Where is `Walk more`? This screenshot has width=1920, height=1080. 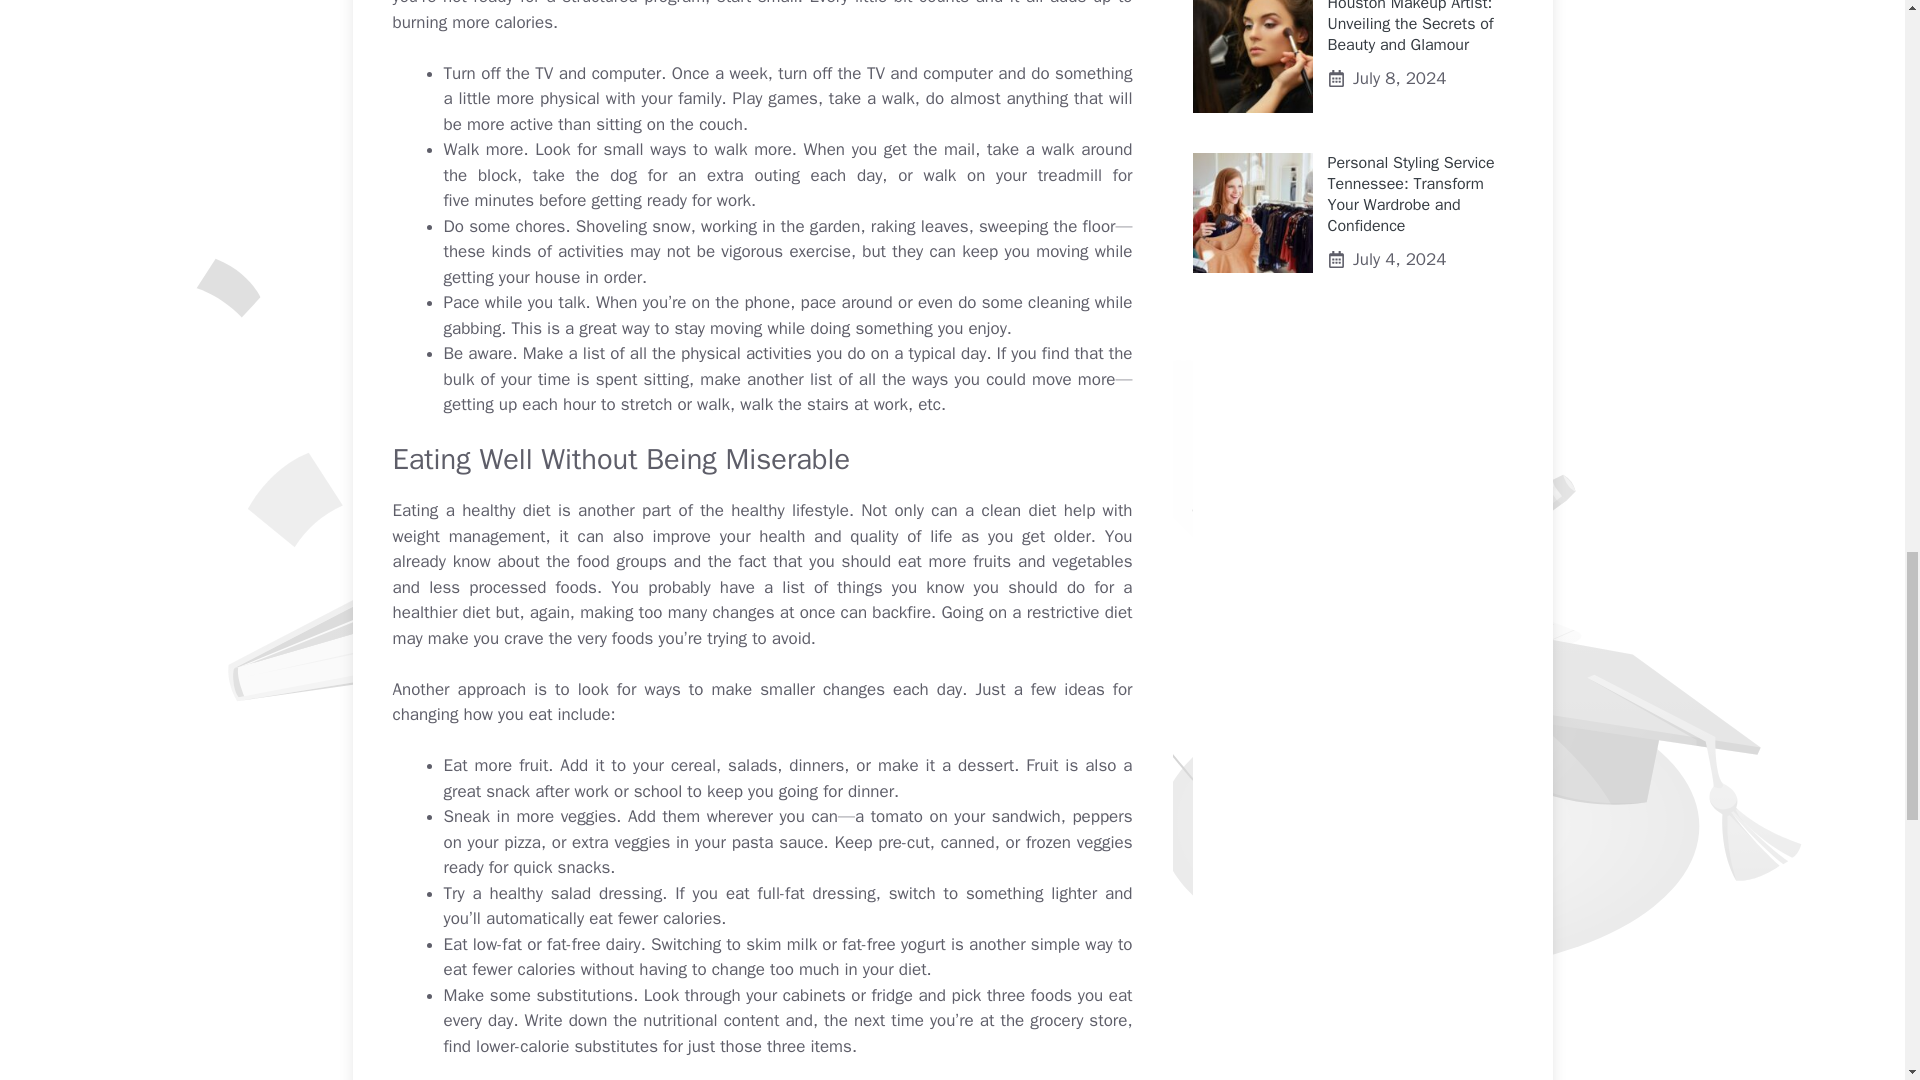 Walk more is located at coordinates (484, 149).